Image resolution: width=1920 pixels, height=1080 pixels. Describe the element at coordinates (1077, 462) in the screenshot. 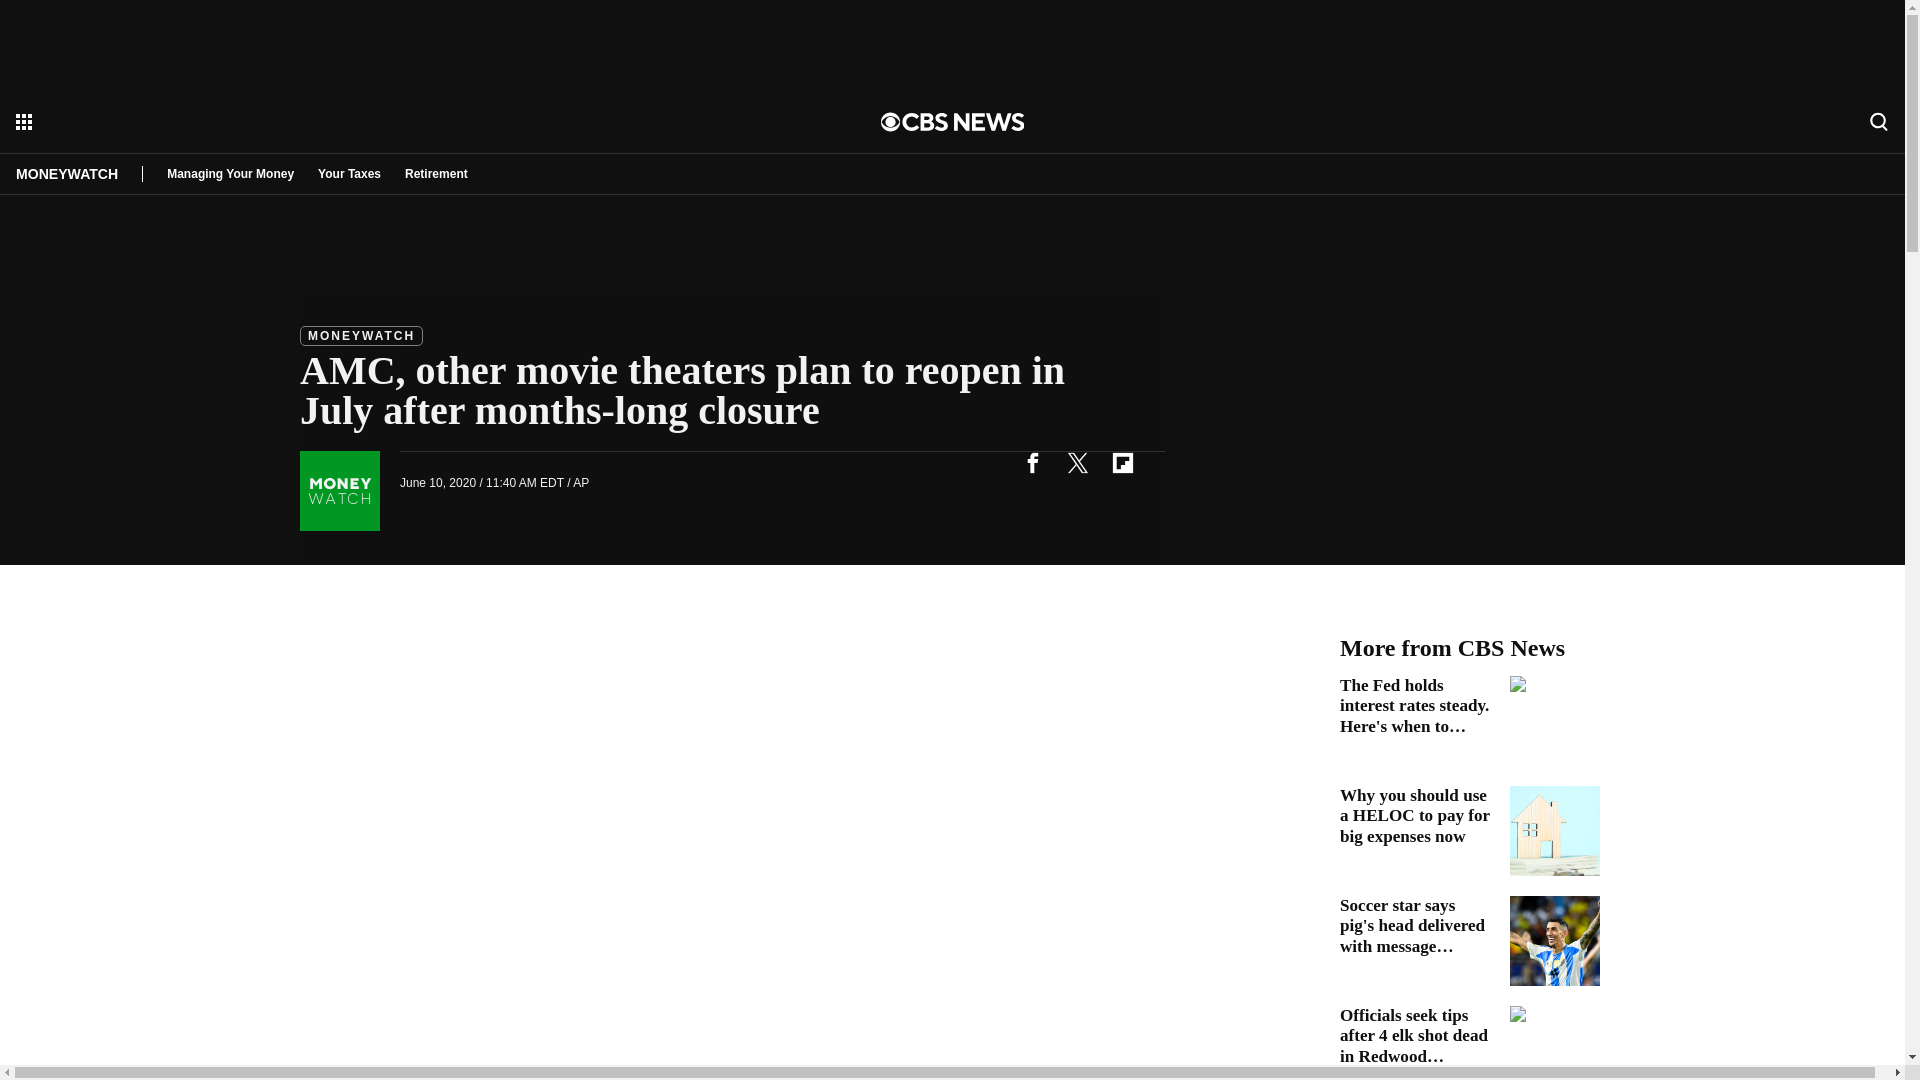

I see `twitter` at that location.